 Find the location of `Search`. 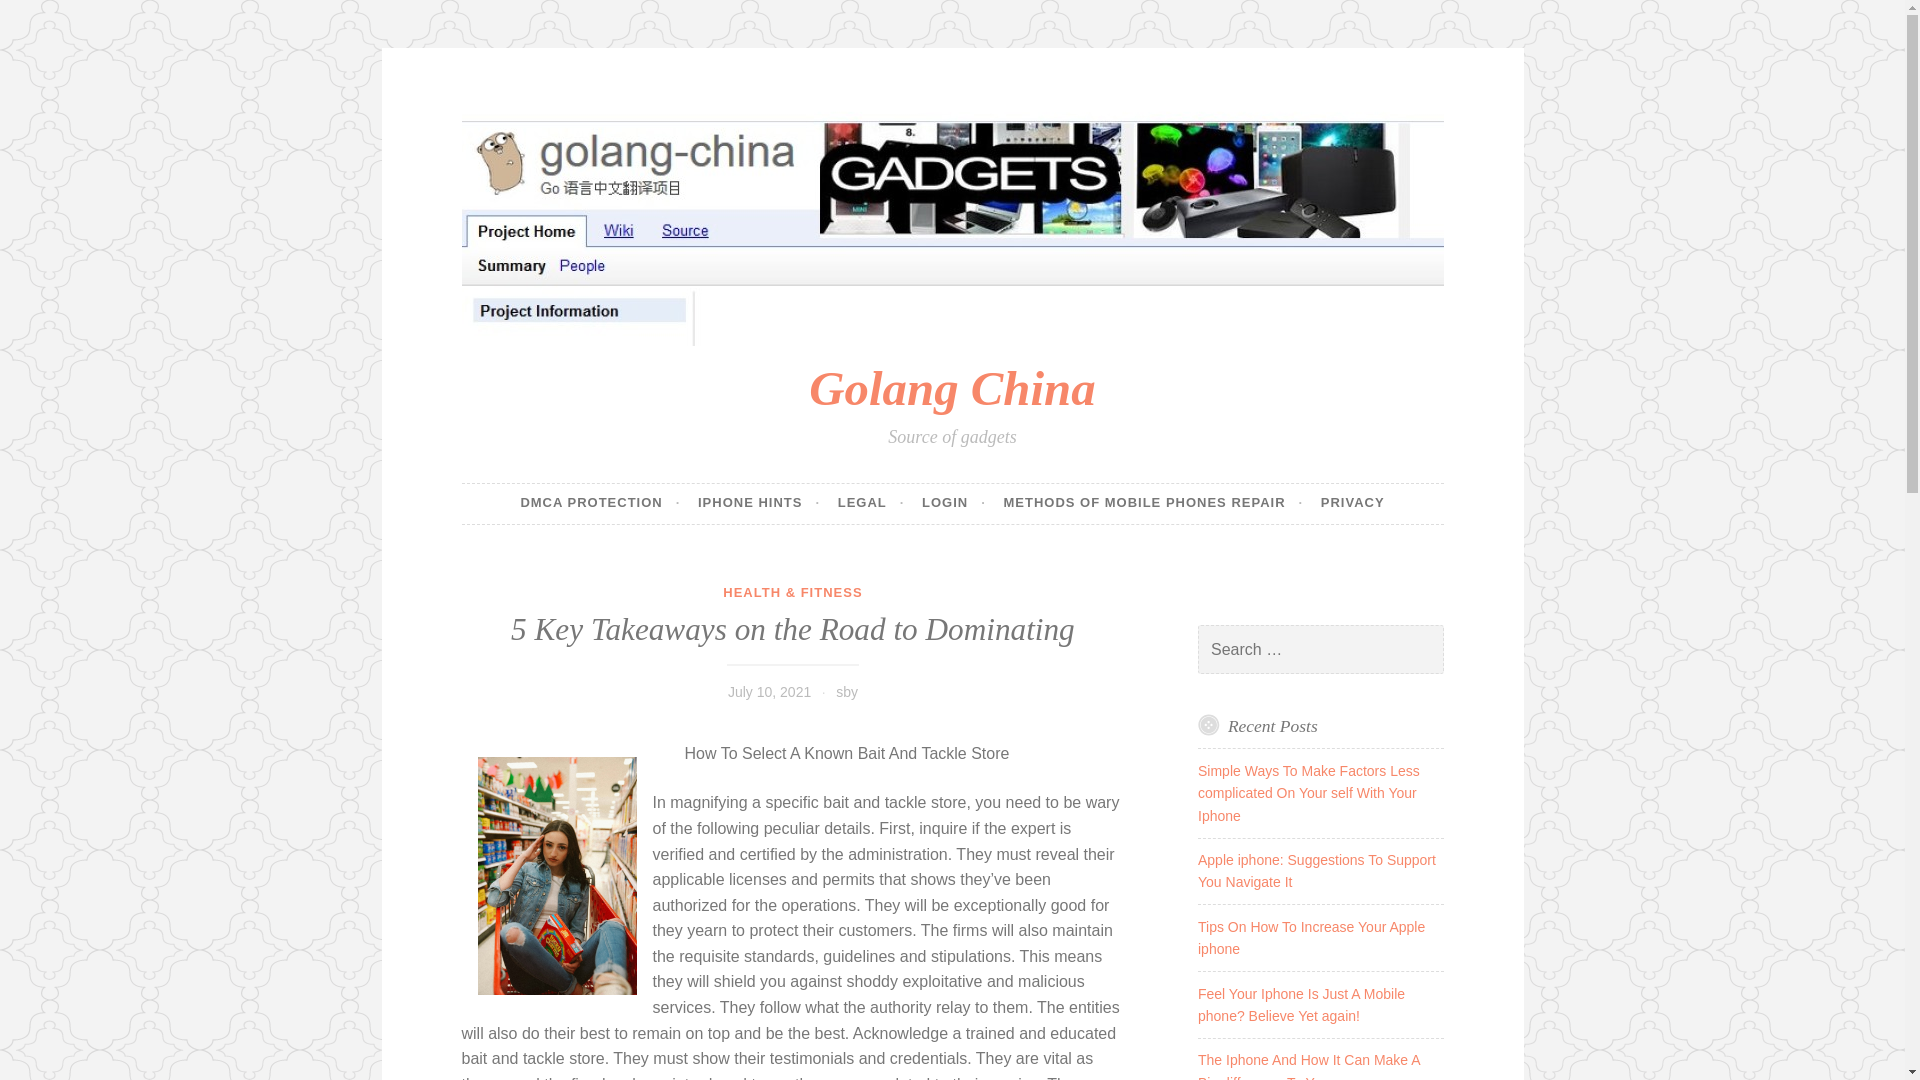

Search is located at coordinates (44, 18).